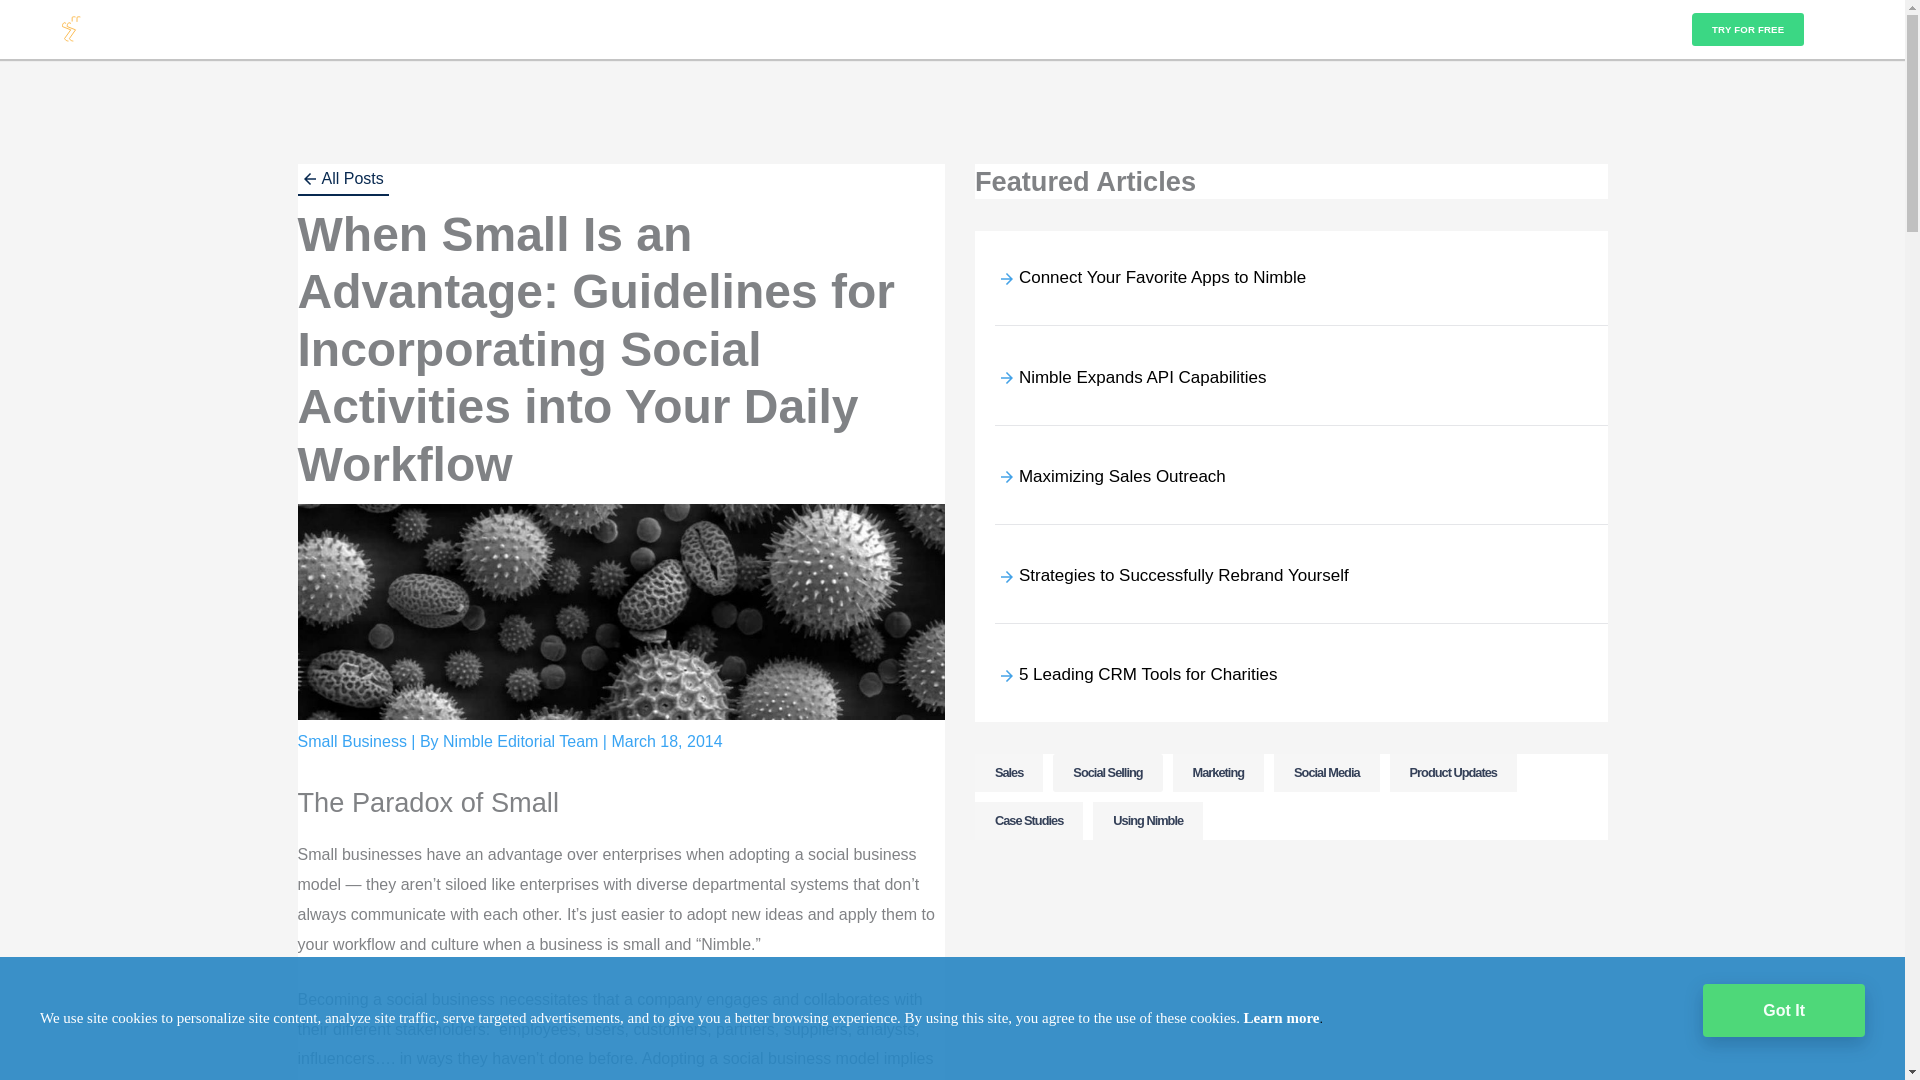 This screenshot has height=1080, width=1920. Describe the element at coordinates (501, 30) in the screenshot. I see `SALES` at that location.